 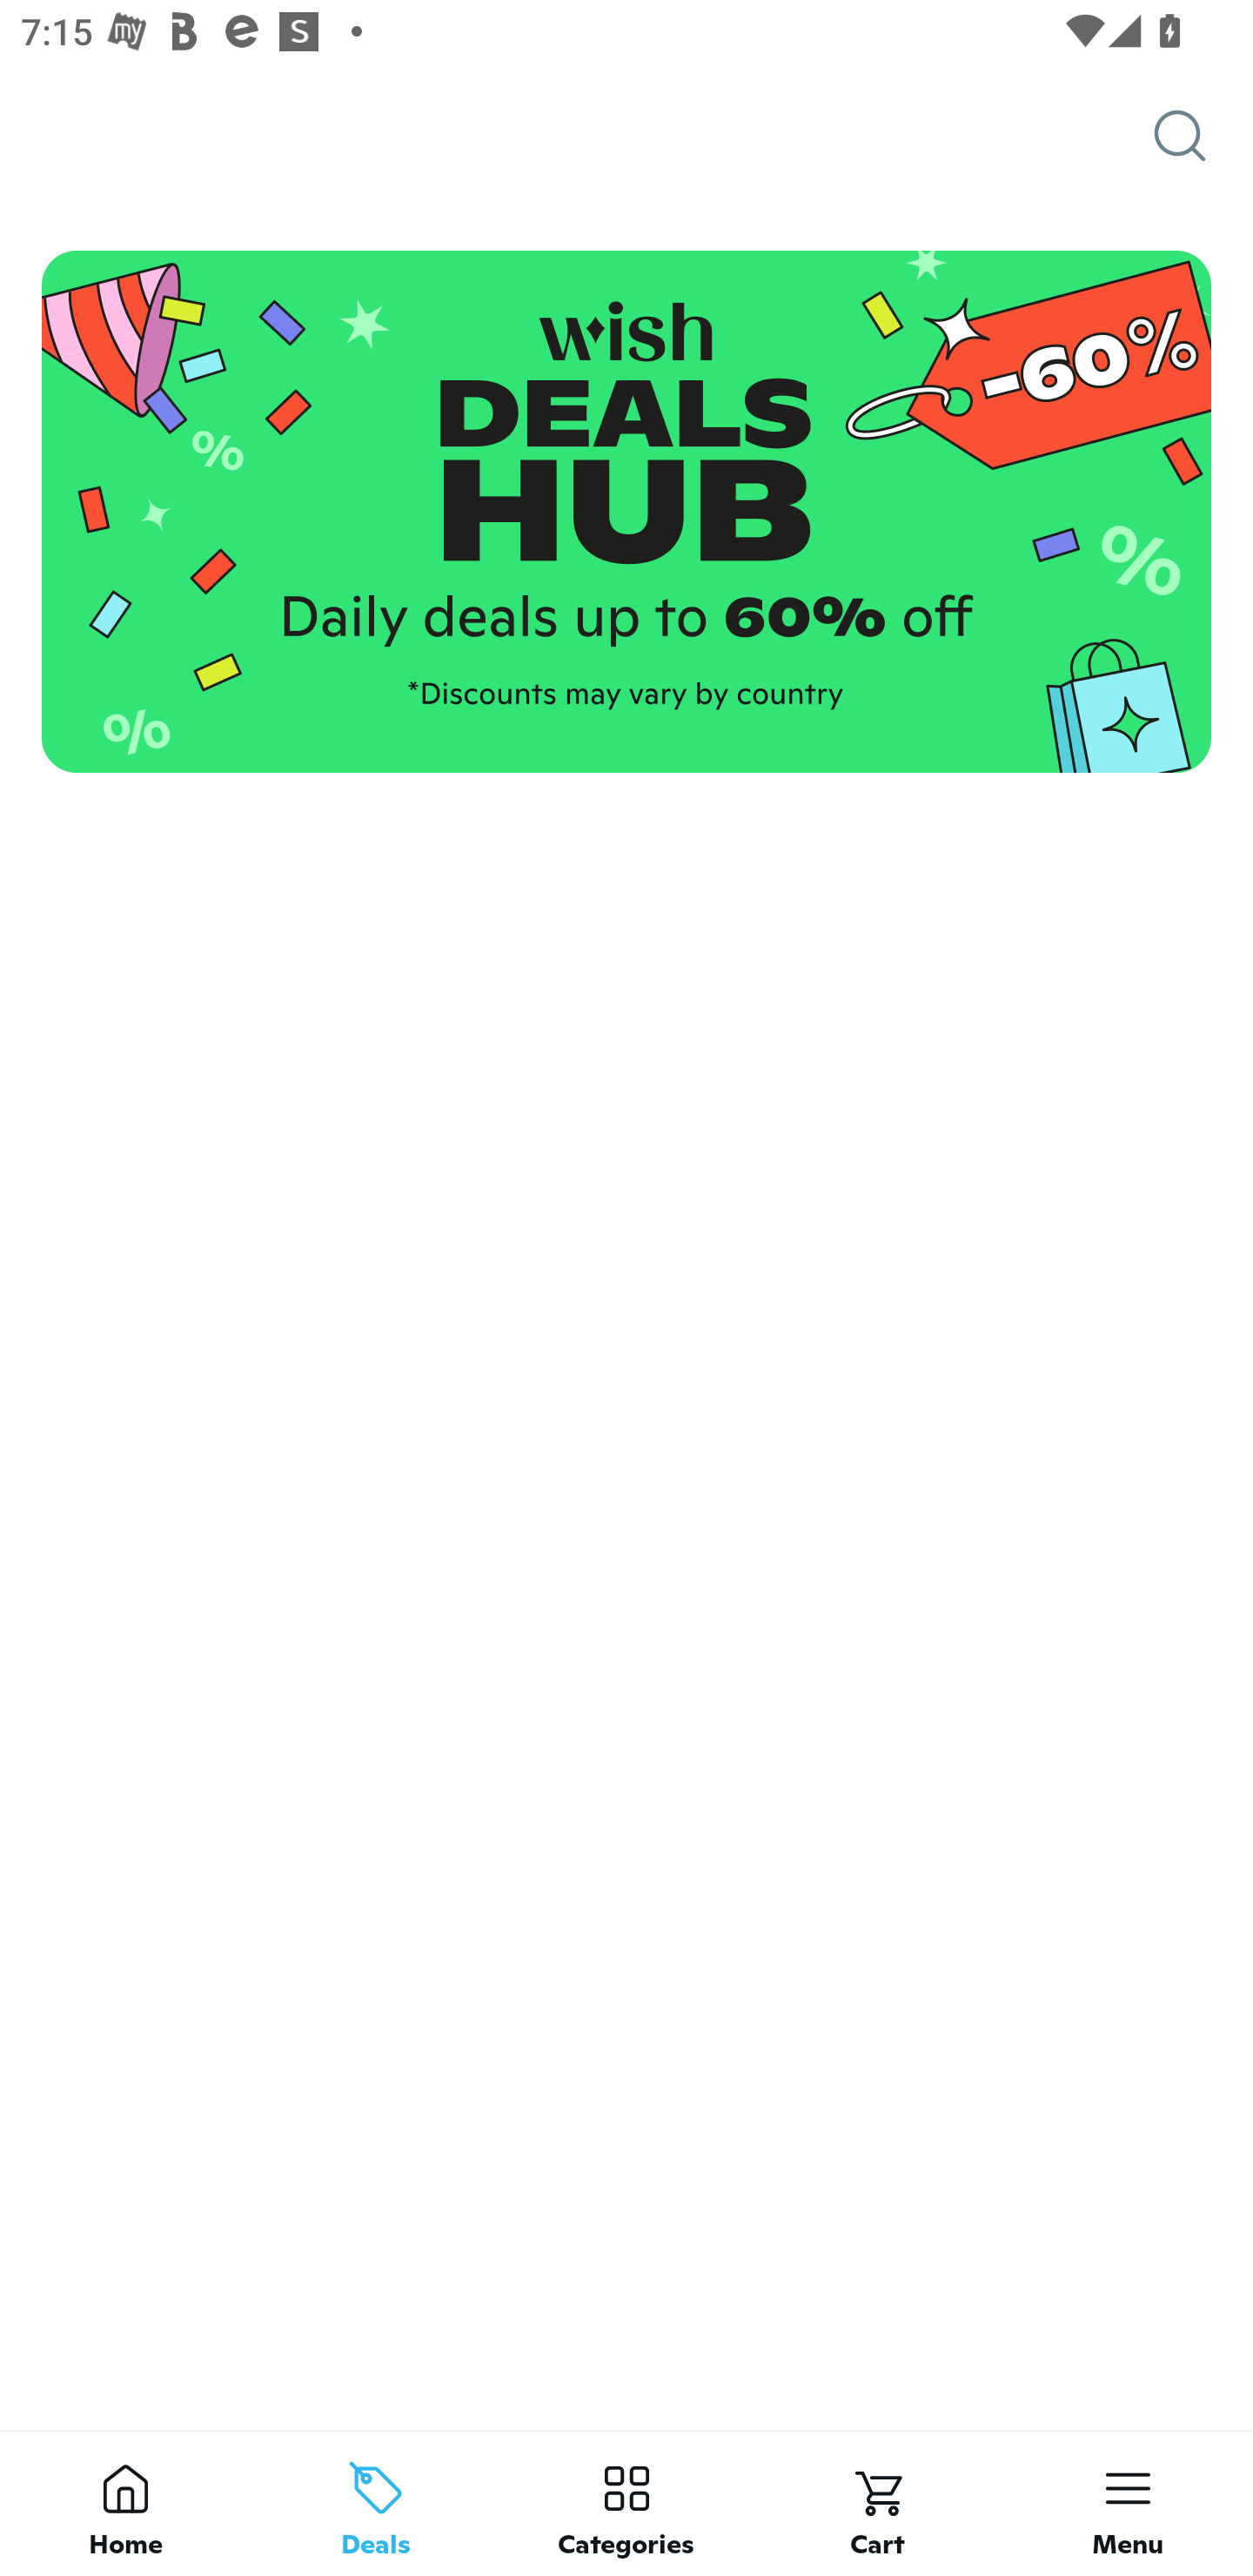 I want to click on Deals, so click(x=376, y=2503).